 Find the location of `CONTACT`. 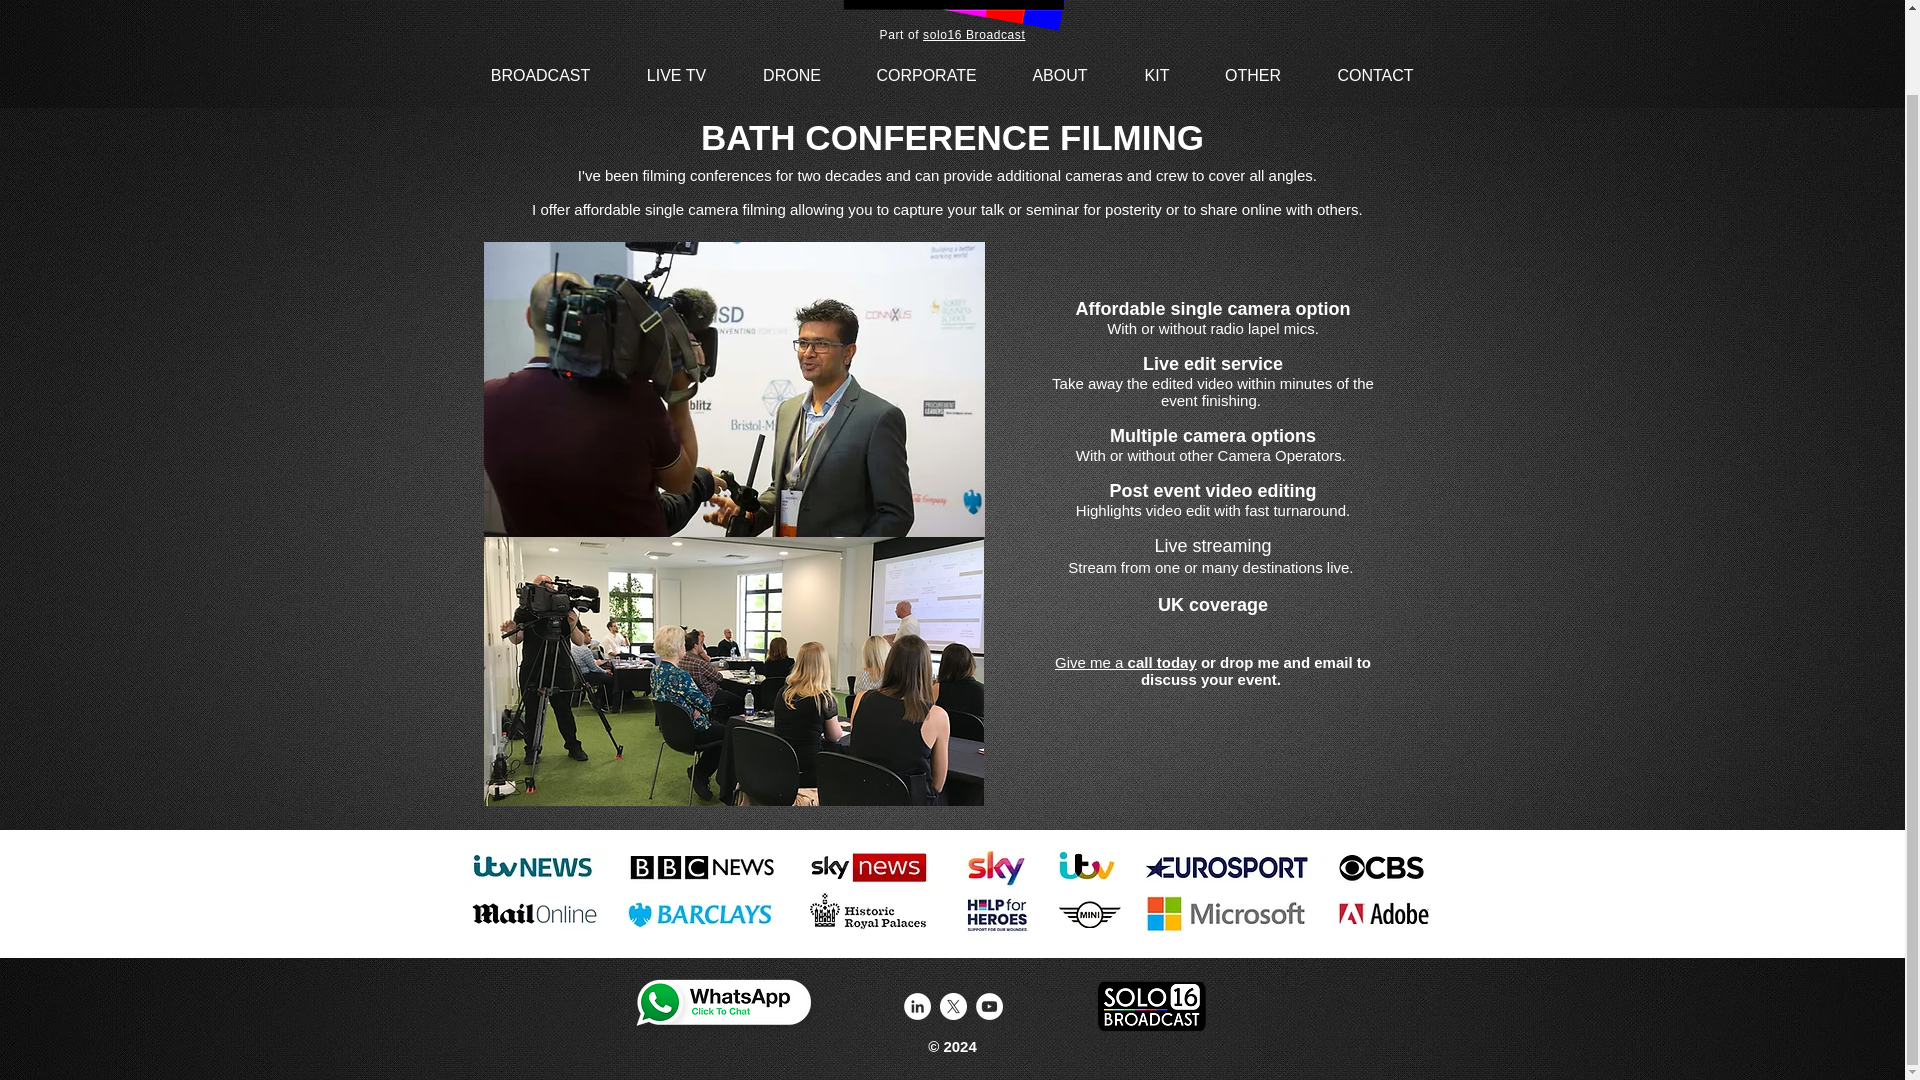

CONTACT is located at coordinates (1374, 75).